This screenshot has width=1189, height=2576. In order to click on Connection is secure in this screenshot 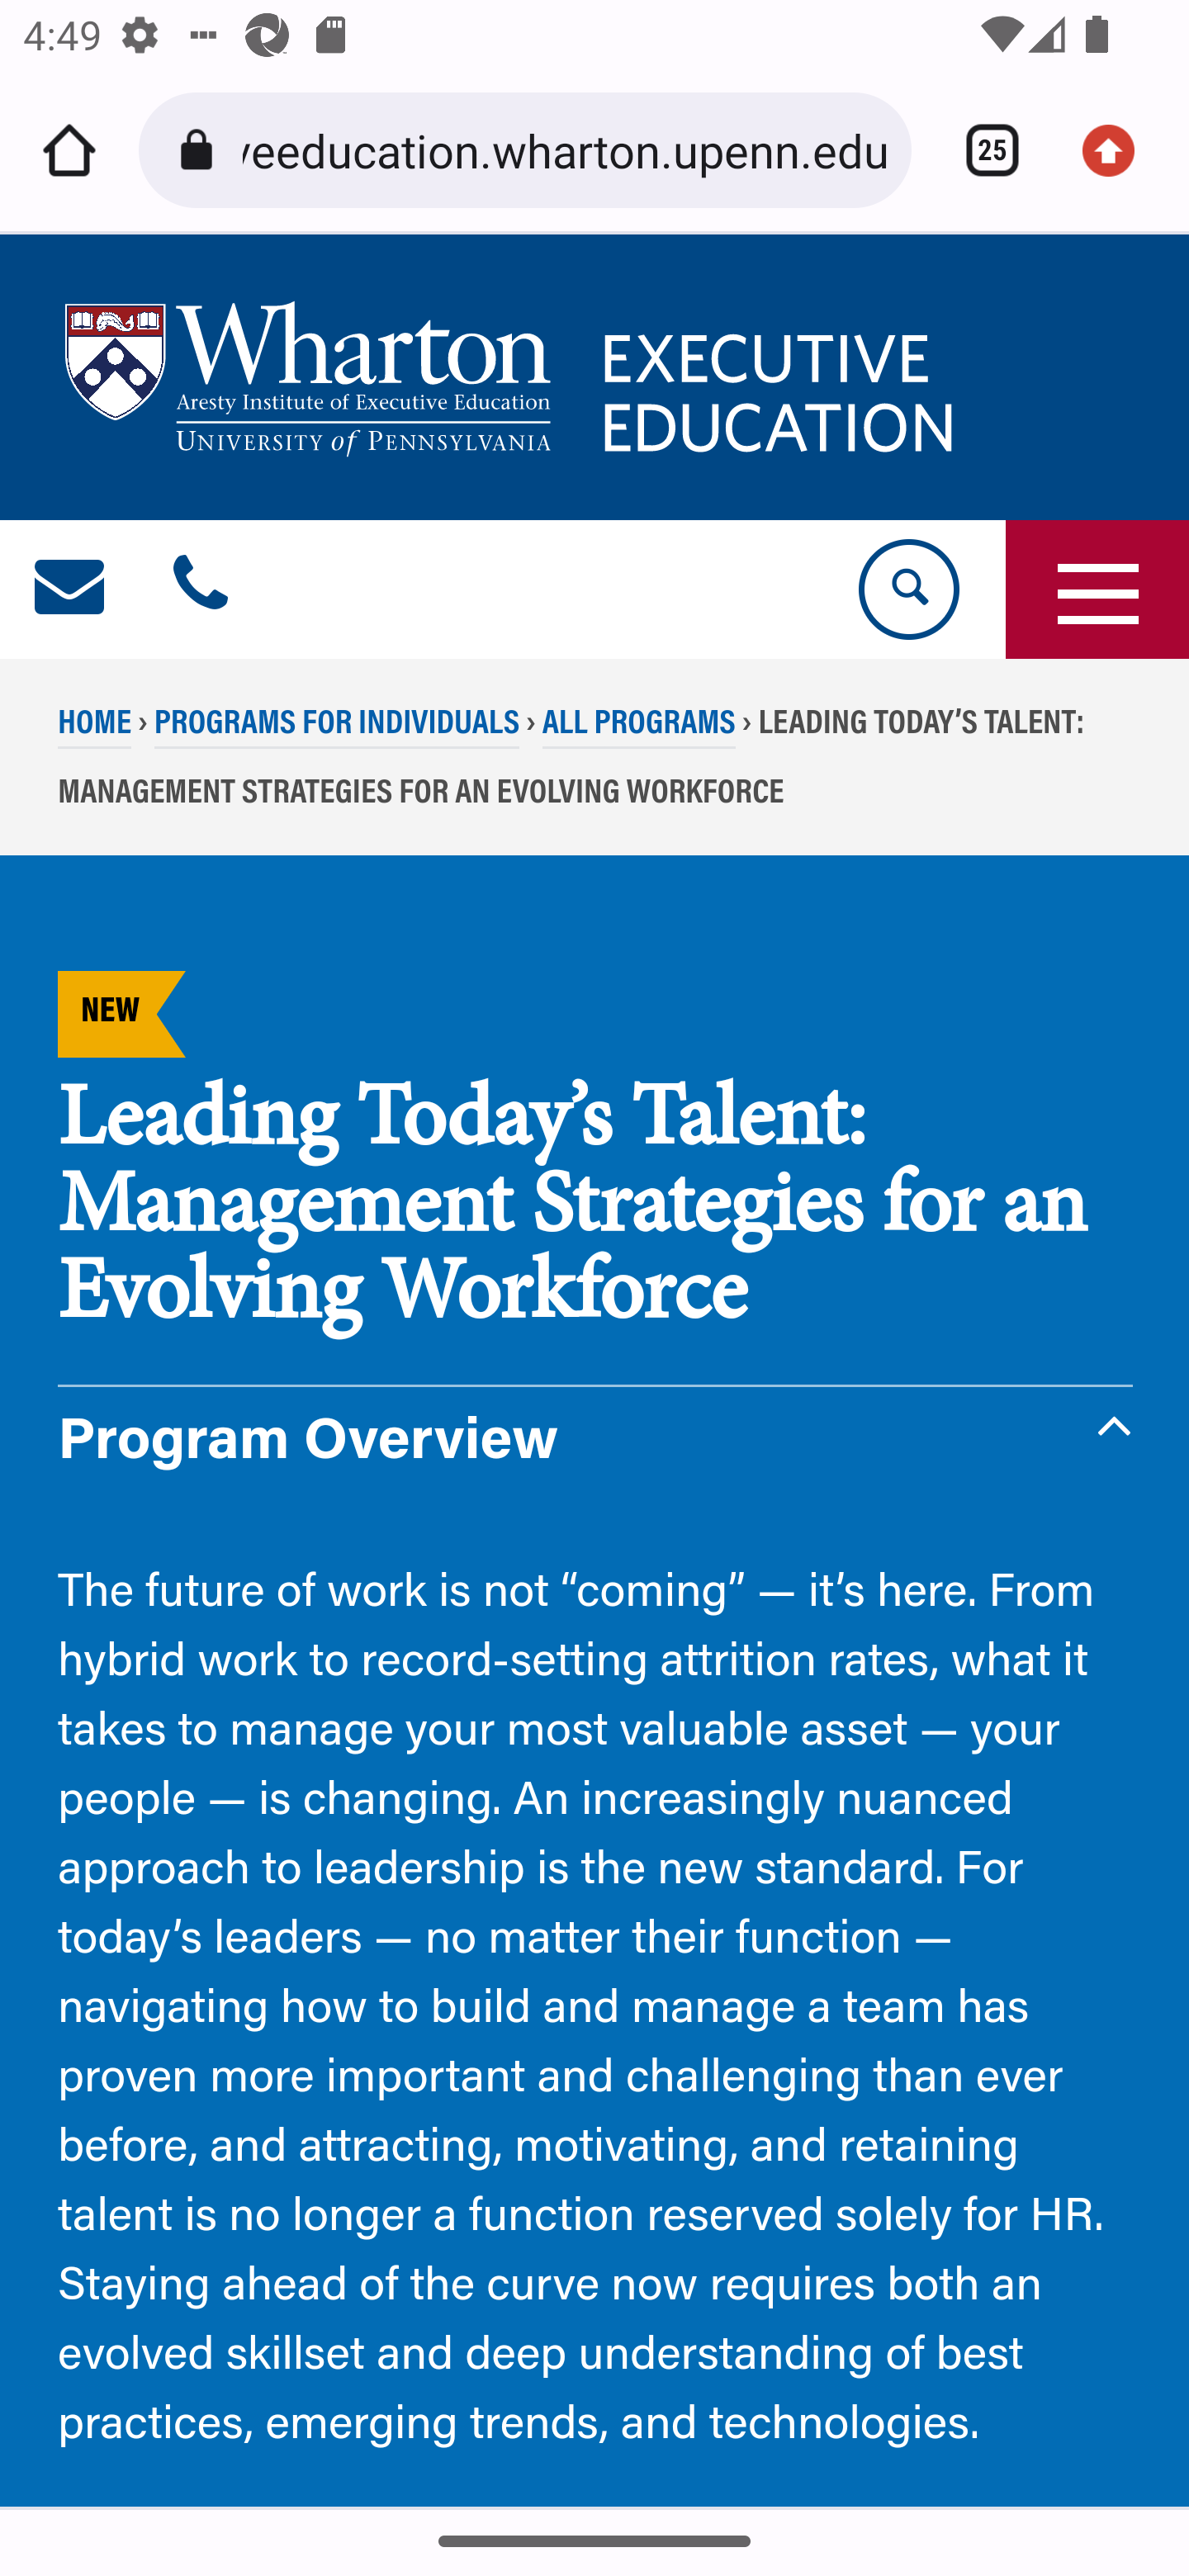, I will do `click(201, 150)`.